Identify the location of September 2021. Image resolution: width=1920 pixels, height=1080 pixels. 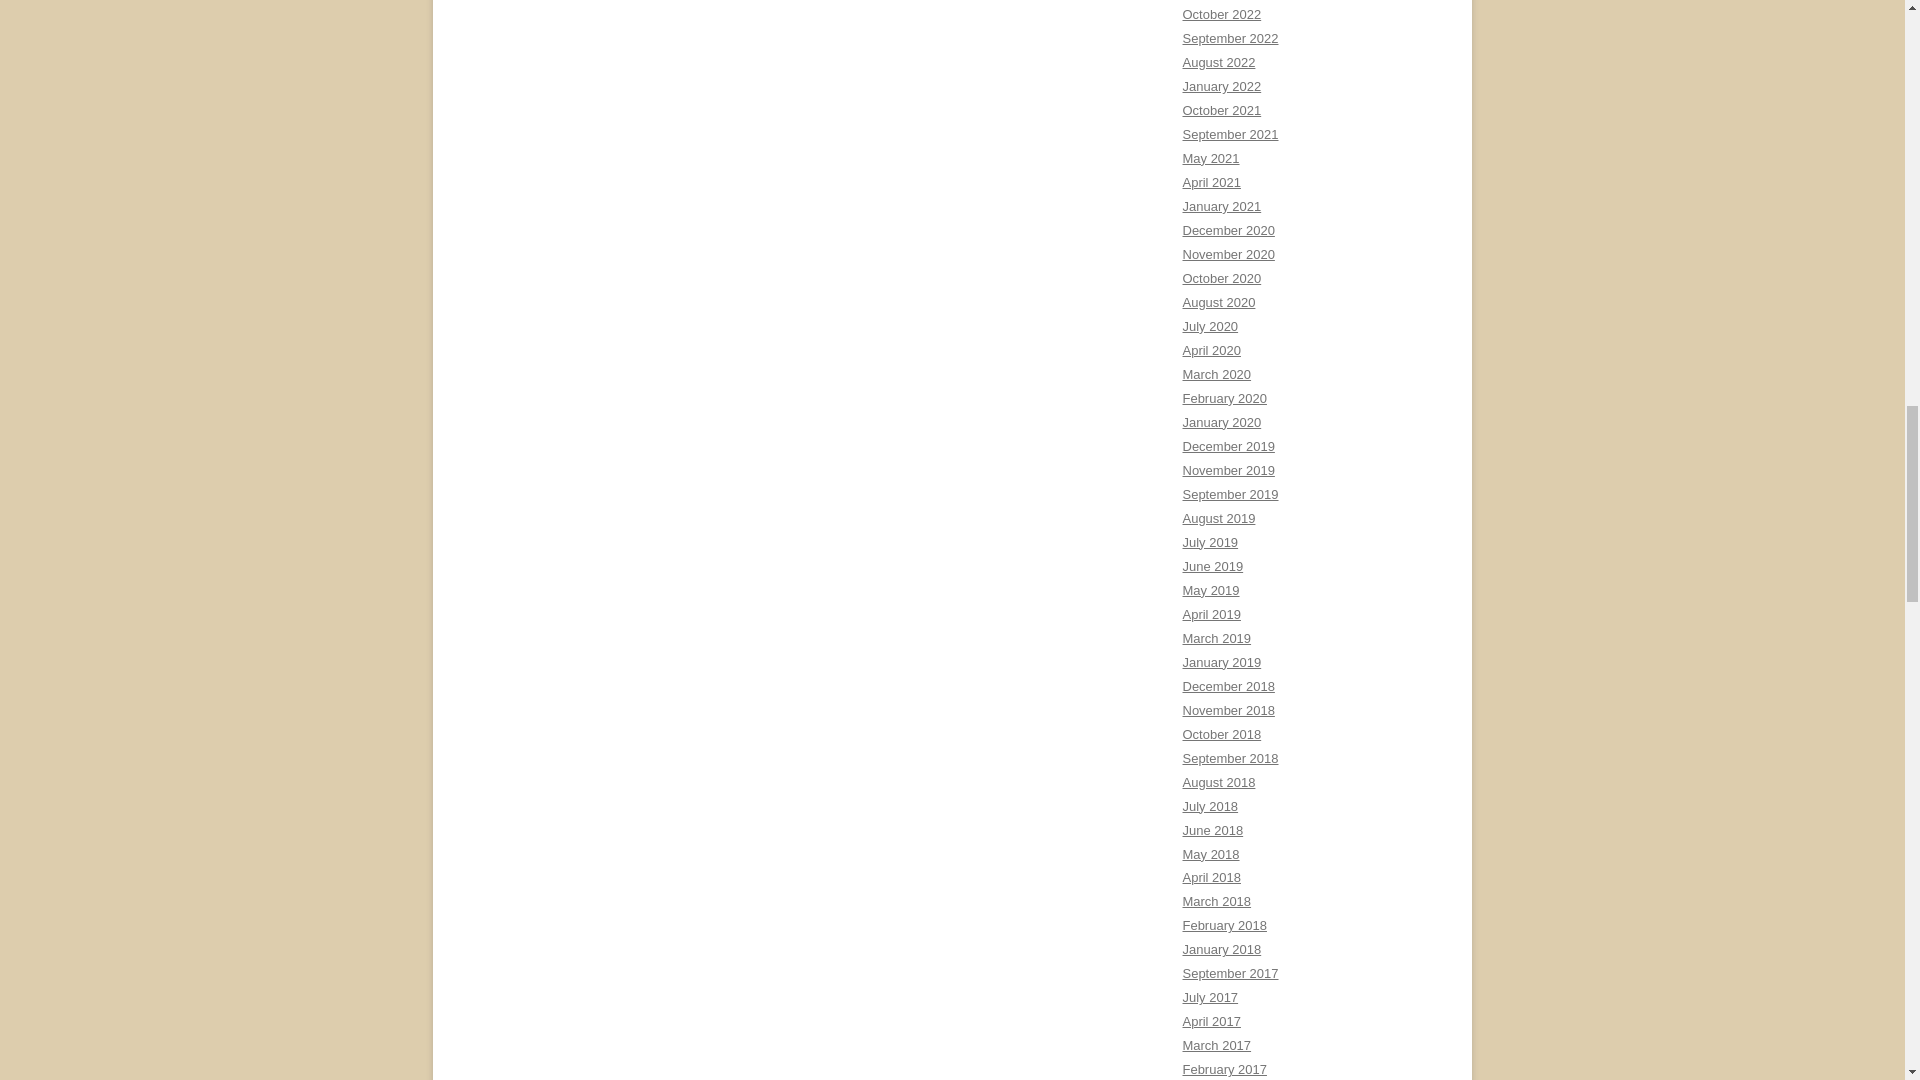
(1230, 134).